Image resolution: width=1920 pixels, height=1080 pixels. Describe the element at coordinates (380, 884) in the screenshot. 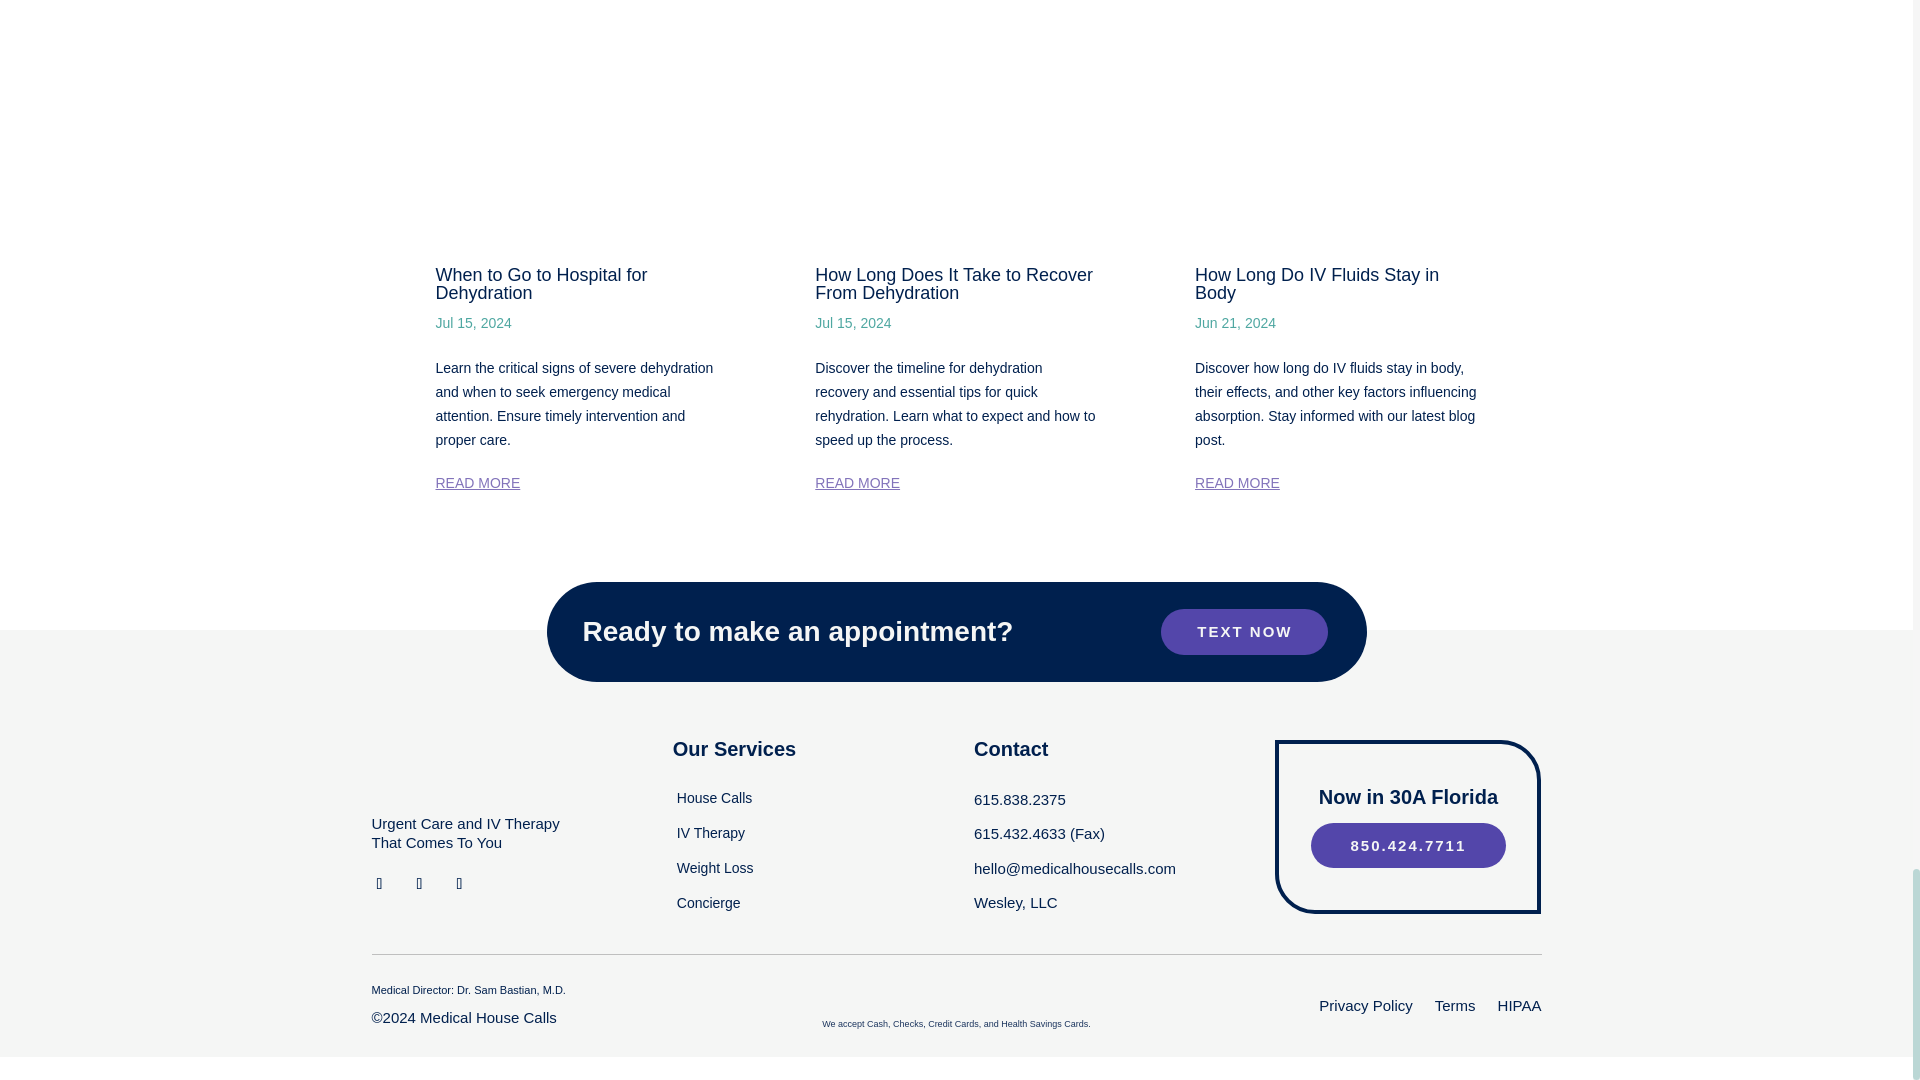

I see `Follow on Facebook` at that location.